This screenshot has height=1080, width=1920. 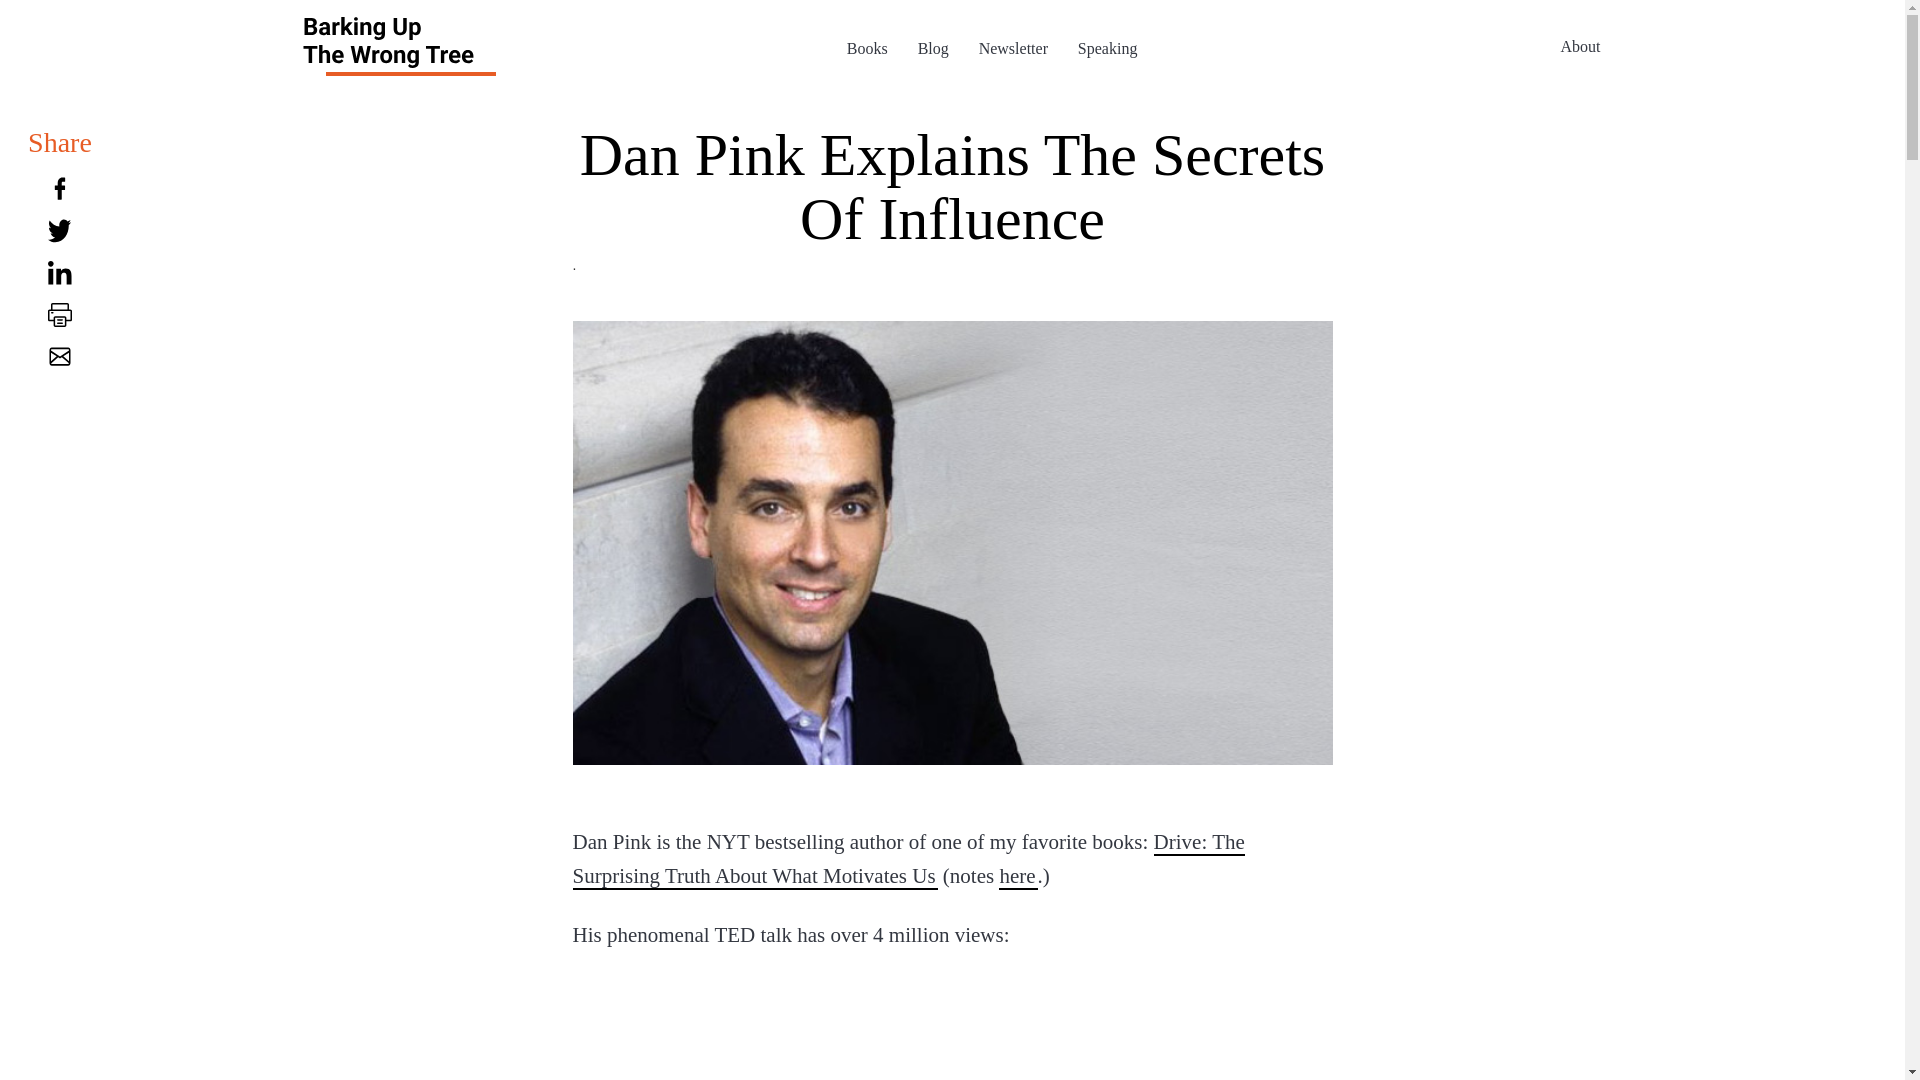 I want to click on Newsletter, so click(x=1014, y=48).